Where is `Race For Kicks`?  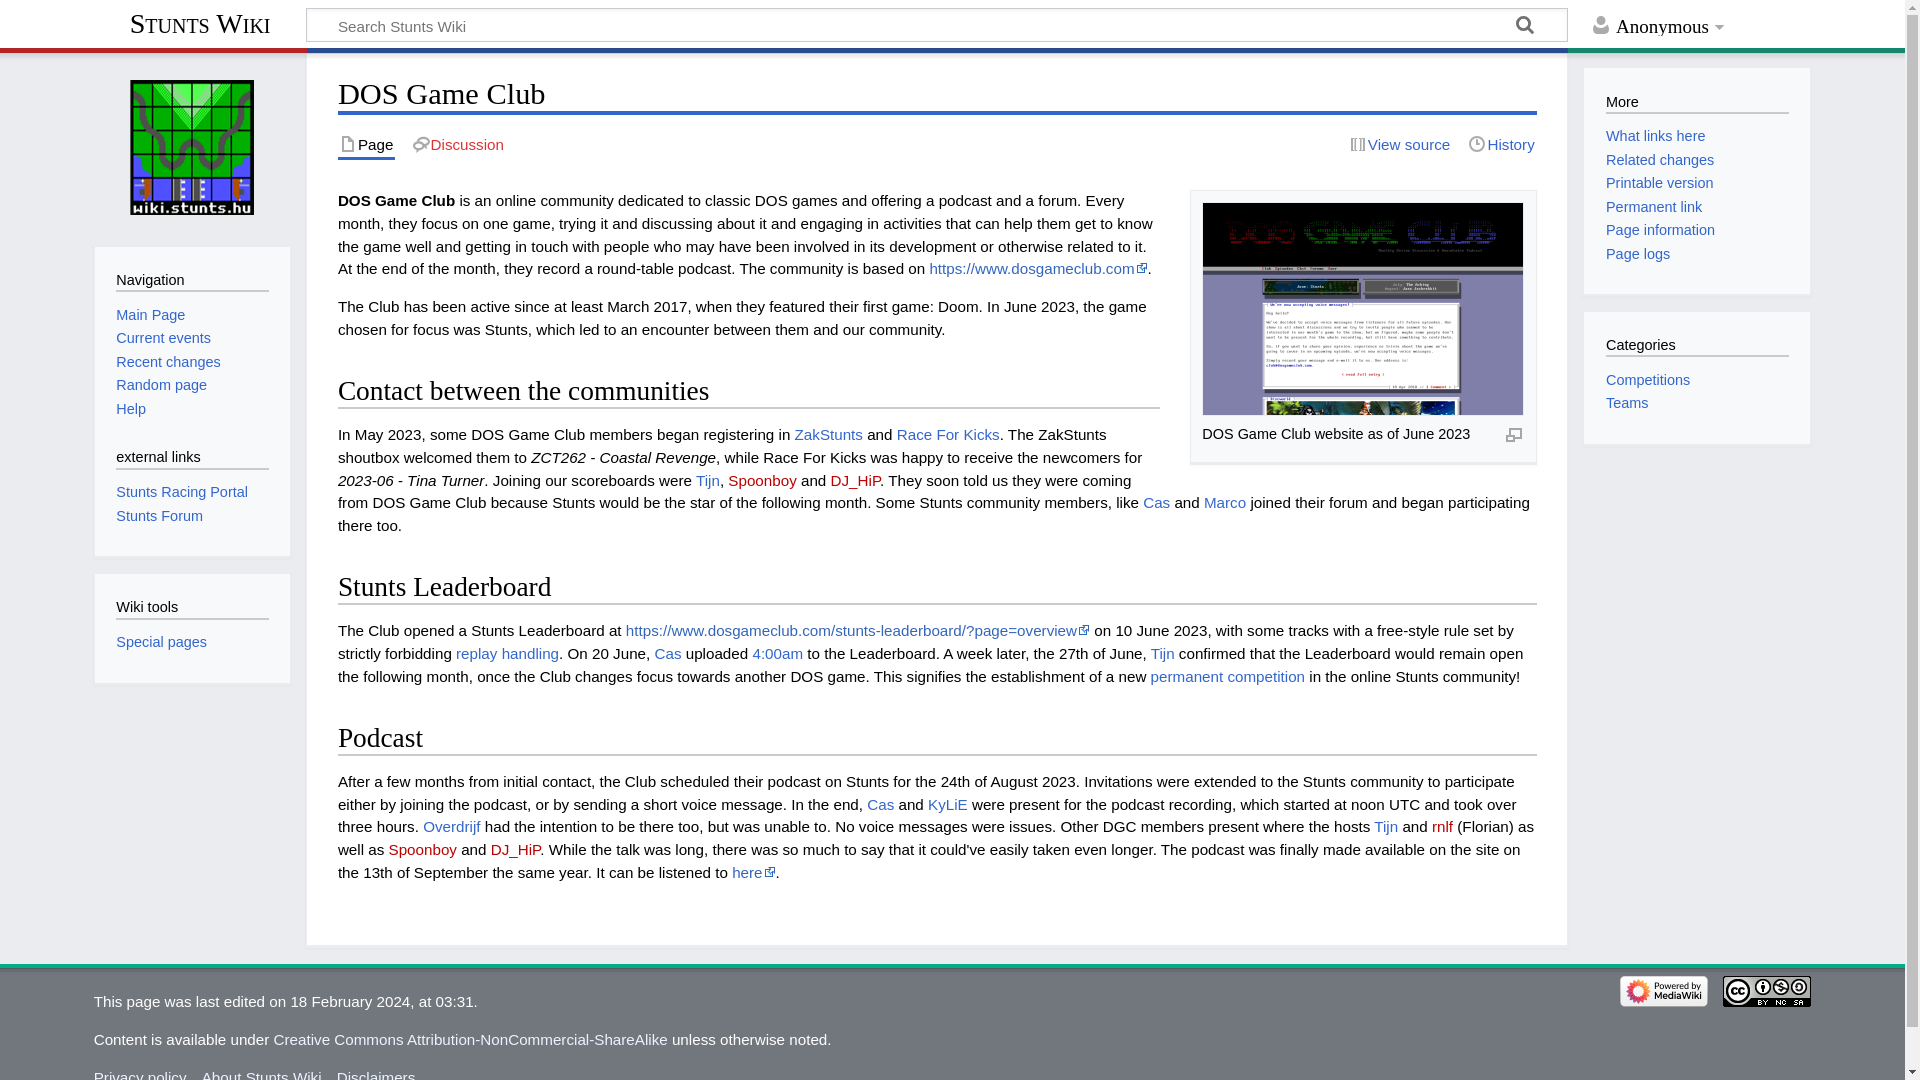
Race For Kicks is located at coordinates (948, 434).